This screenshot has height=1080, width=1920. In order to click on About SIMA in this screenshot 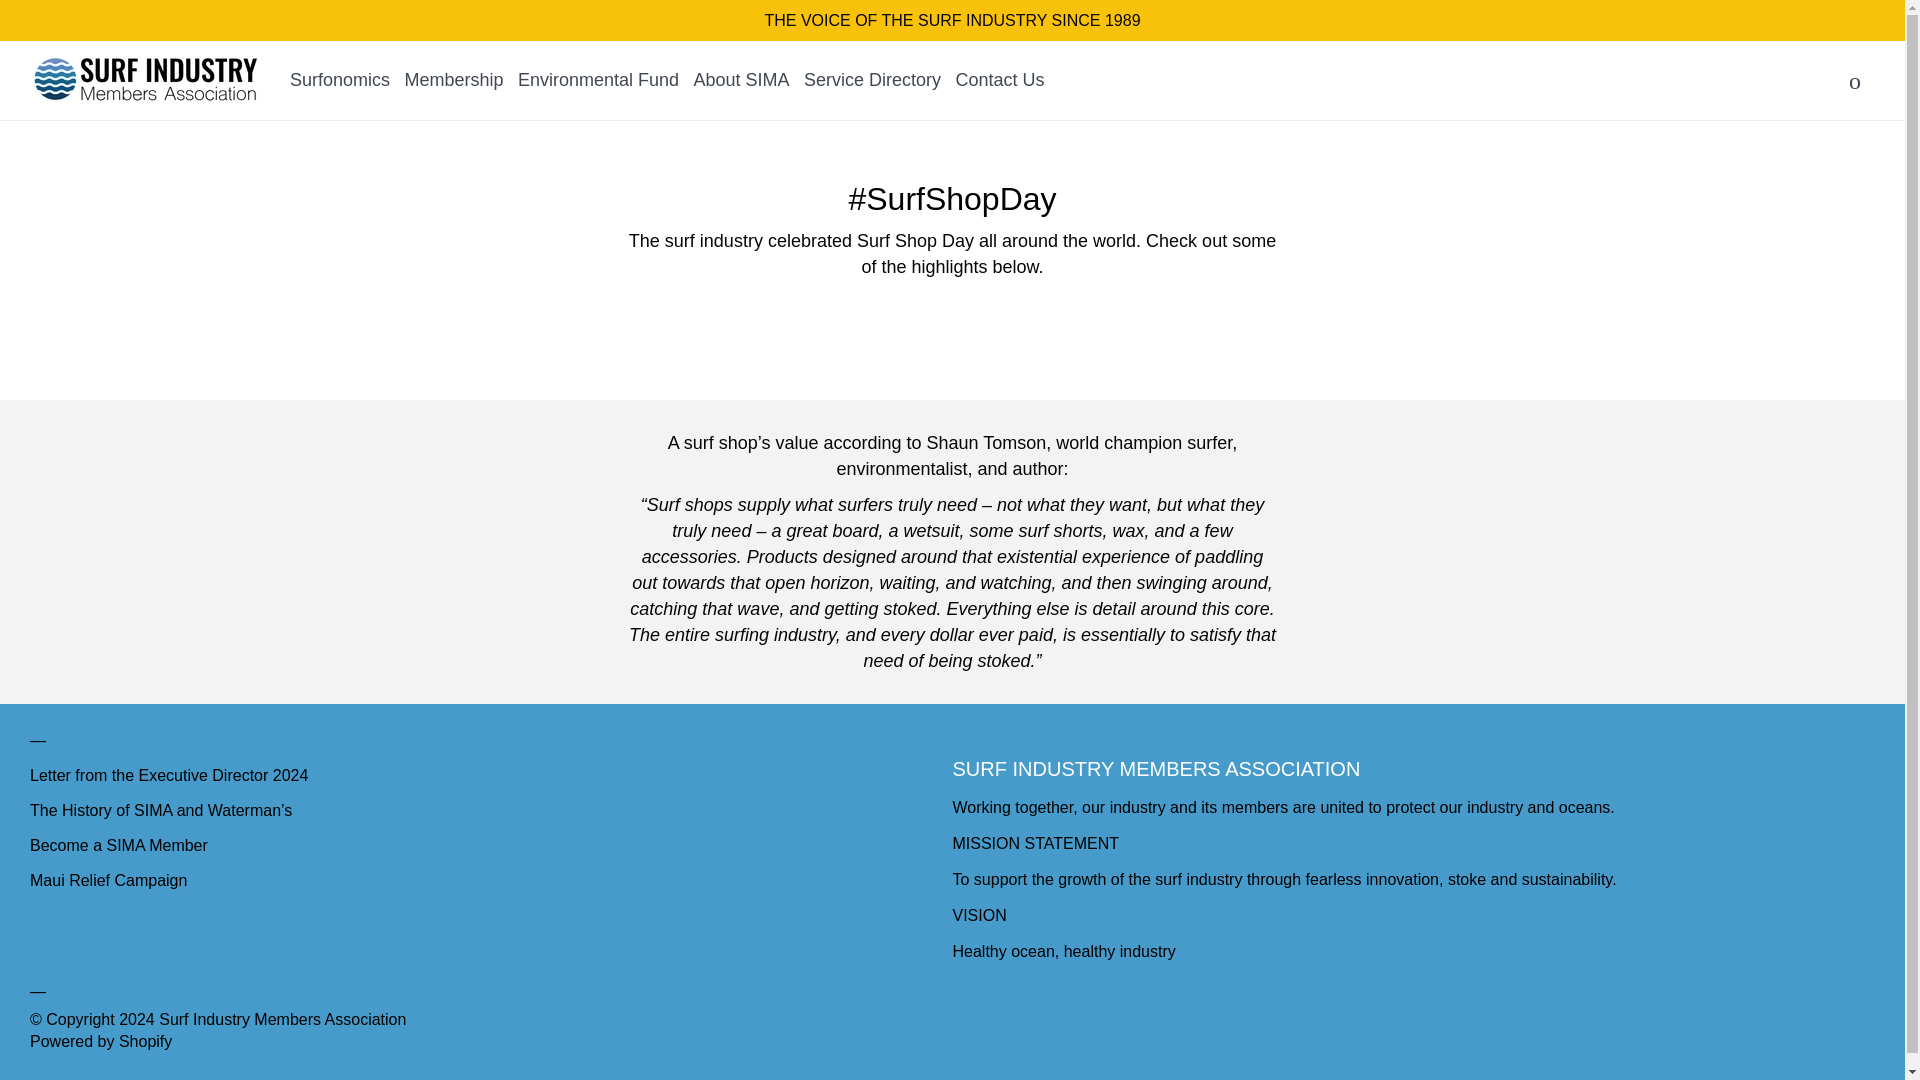, I will do `click(741, 79)`.